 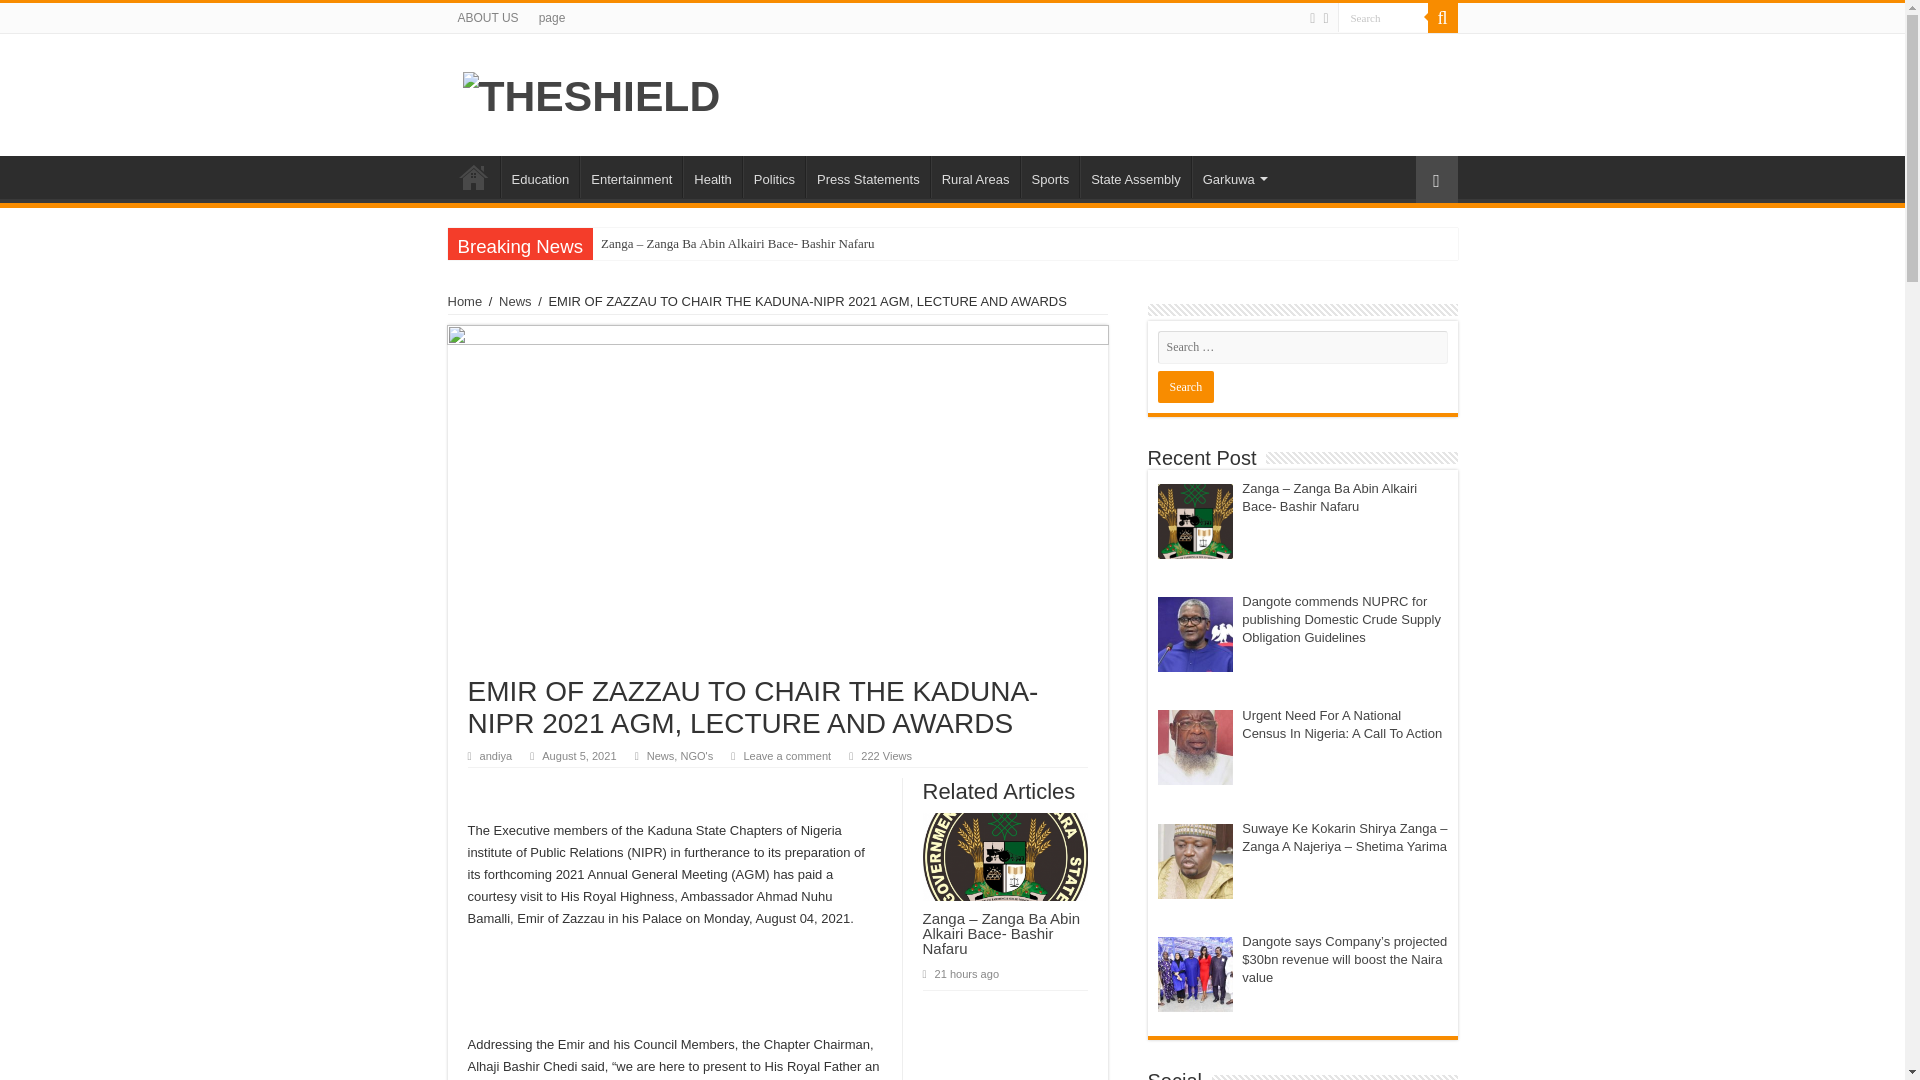 I want to click on State Assembly, so click(x=1134, y=176).